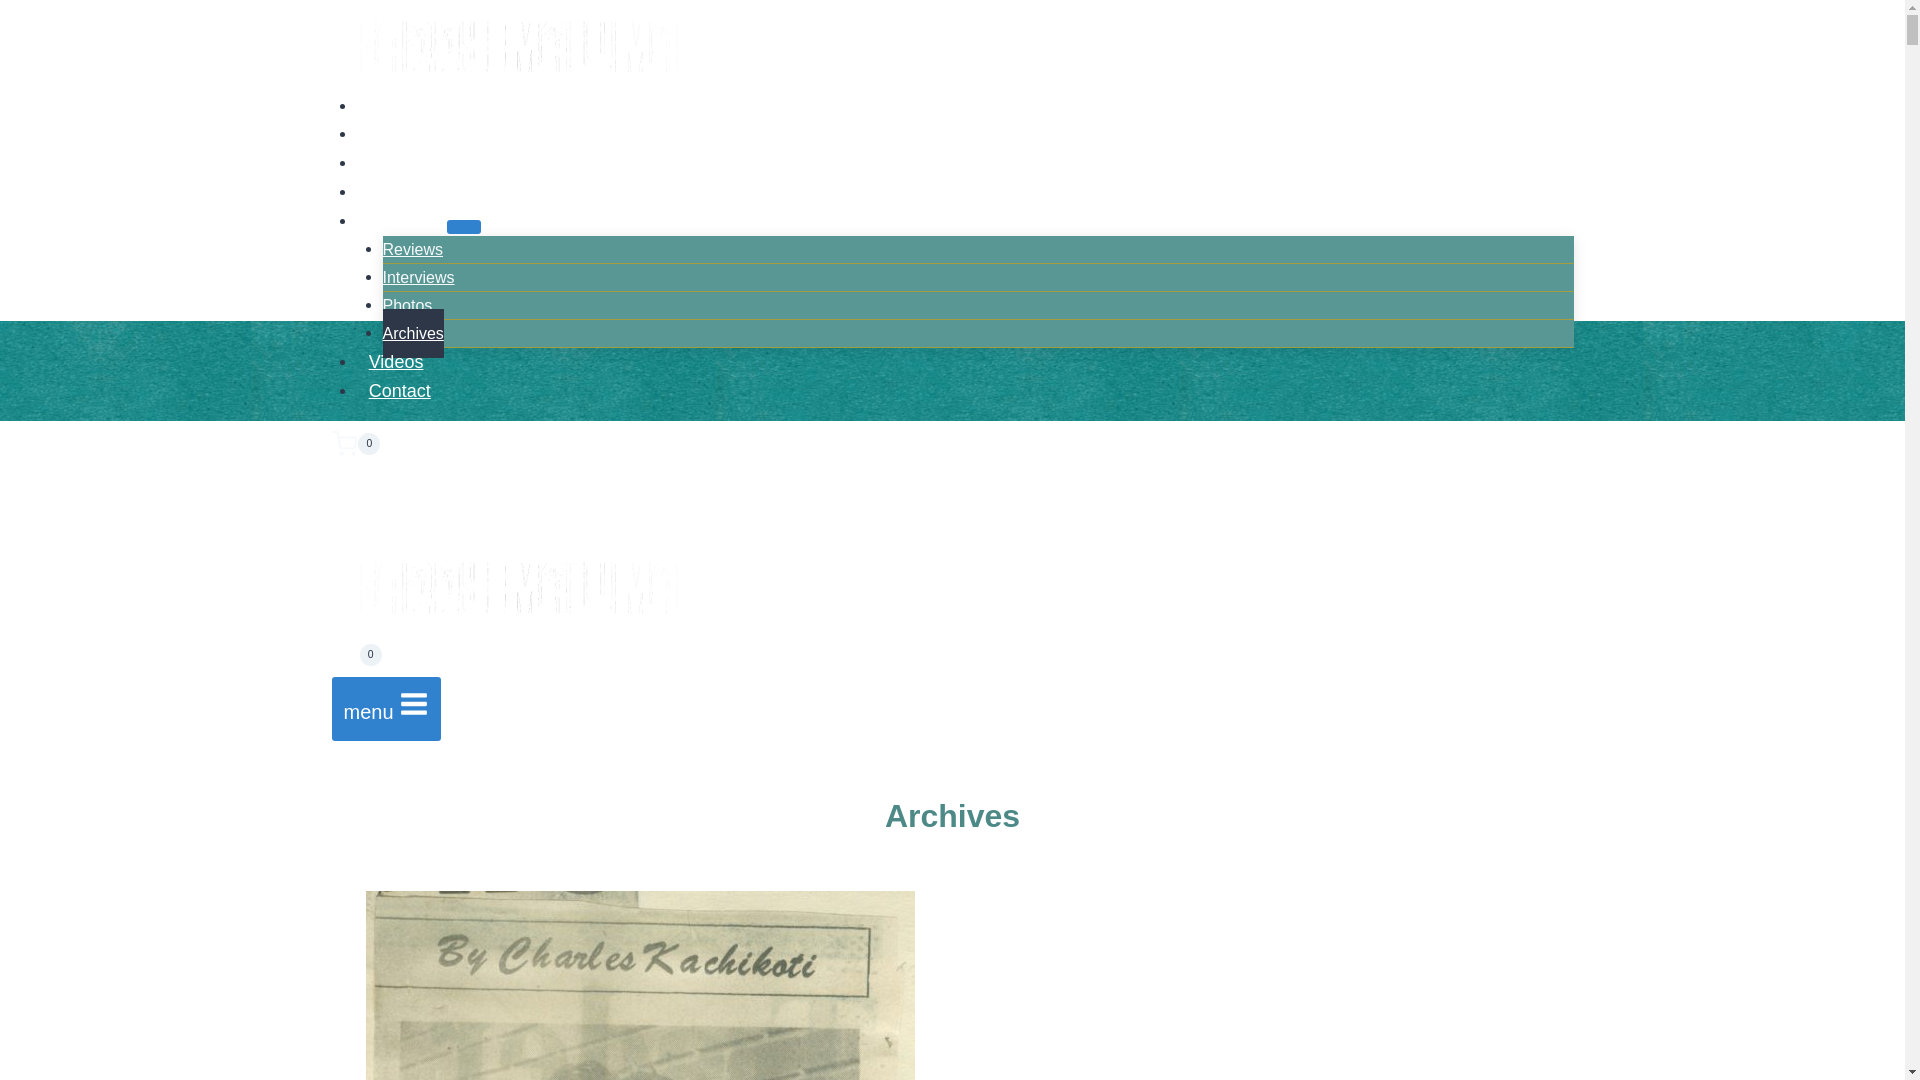 The height and width of the screenshot is (1080, 1920). Describe the element at coordinates (412, 250) in the screenshot. I see `Reviews` at that location.